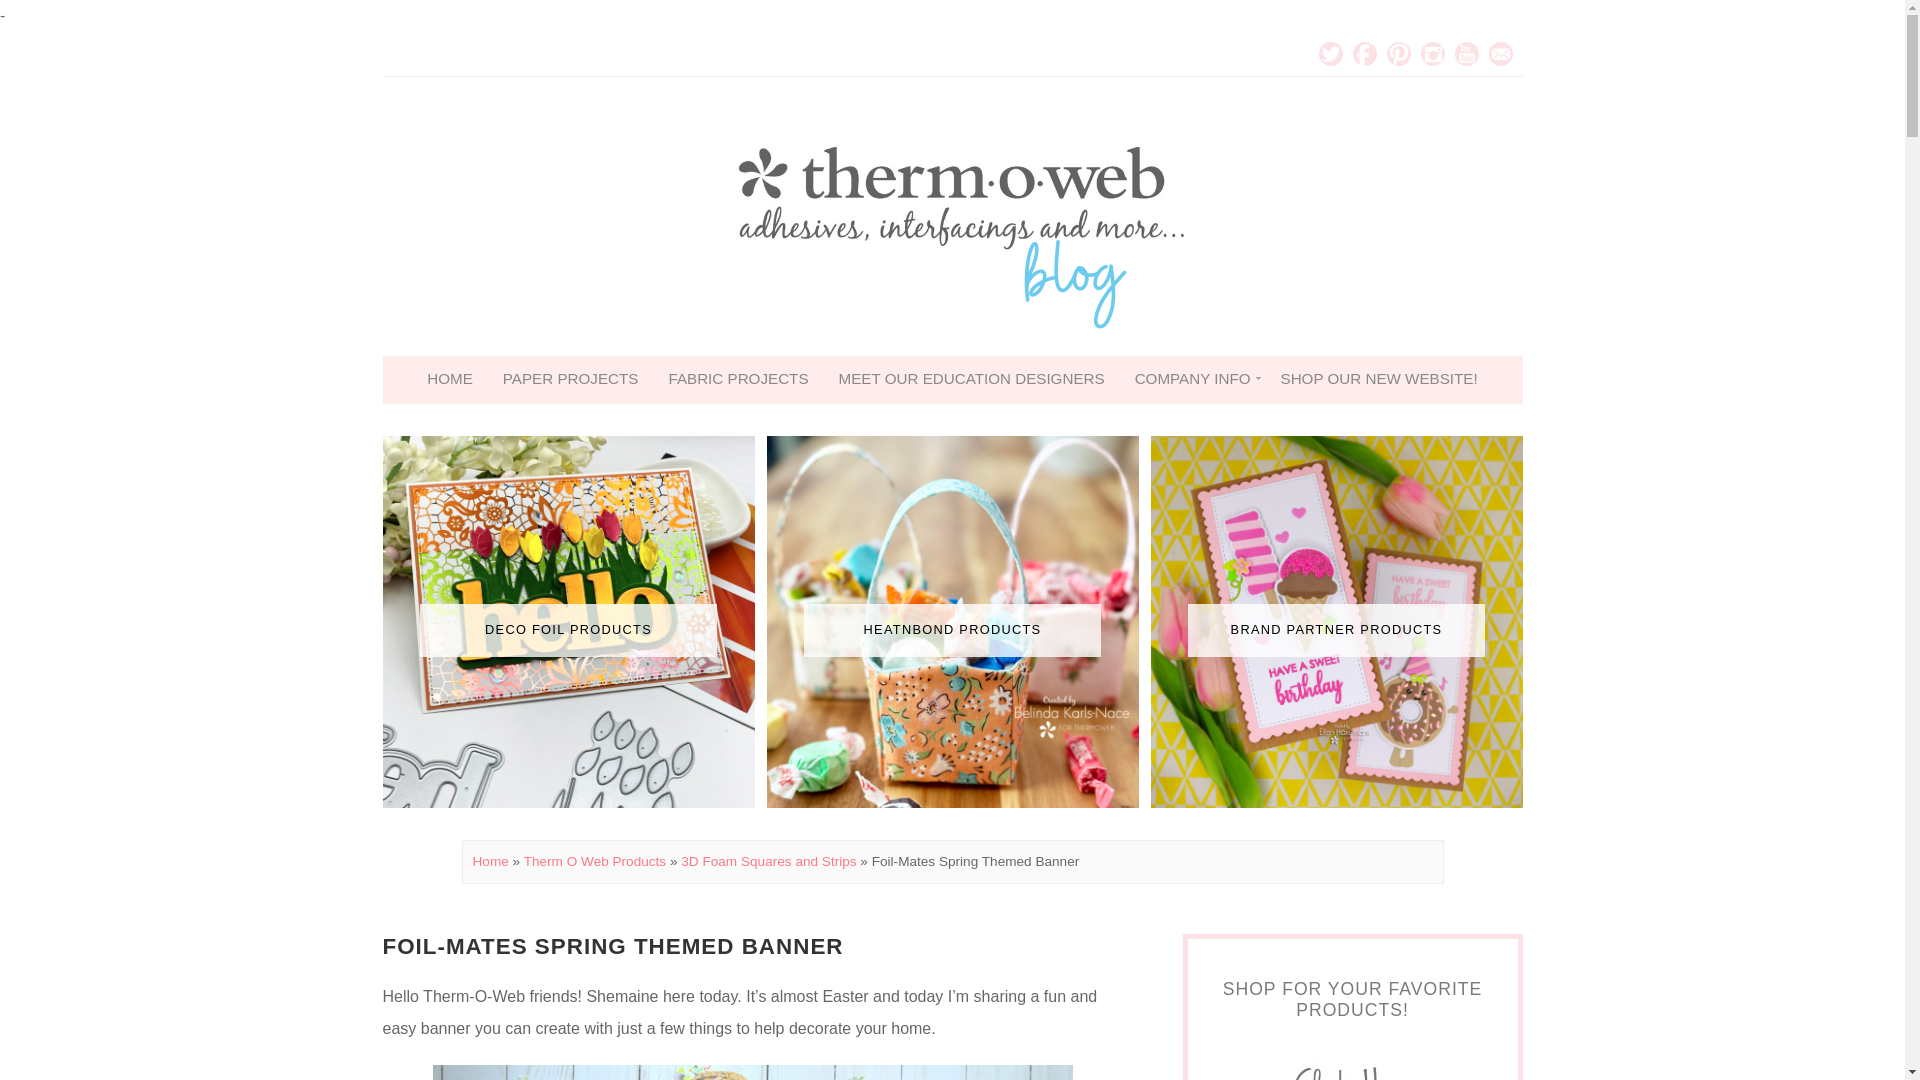  Describe the element at coordinates (1466, 54) in the screenshot. I see `YouTube` at that location.